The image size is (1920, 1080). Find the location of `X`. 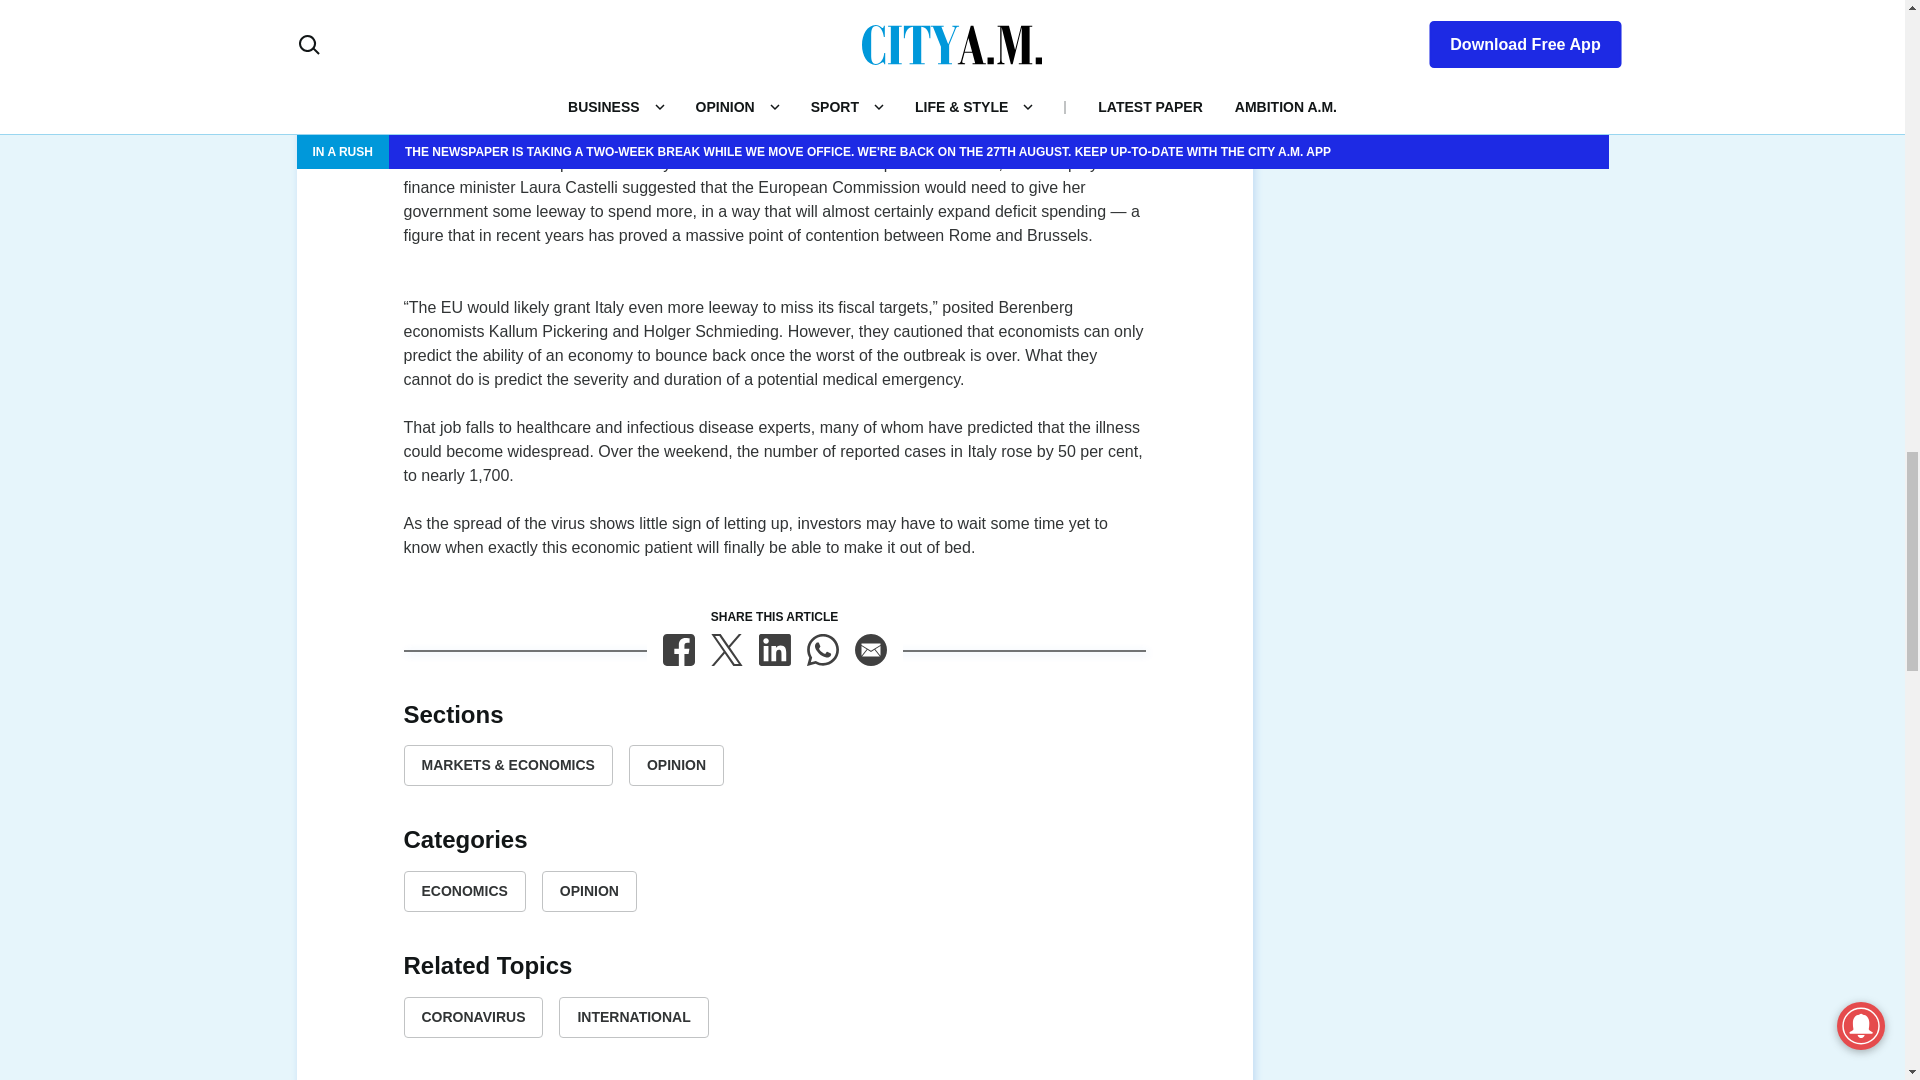

X is located at coordinates (726, 650).